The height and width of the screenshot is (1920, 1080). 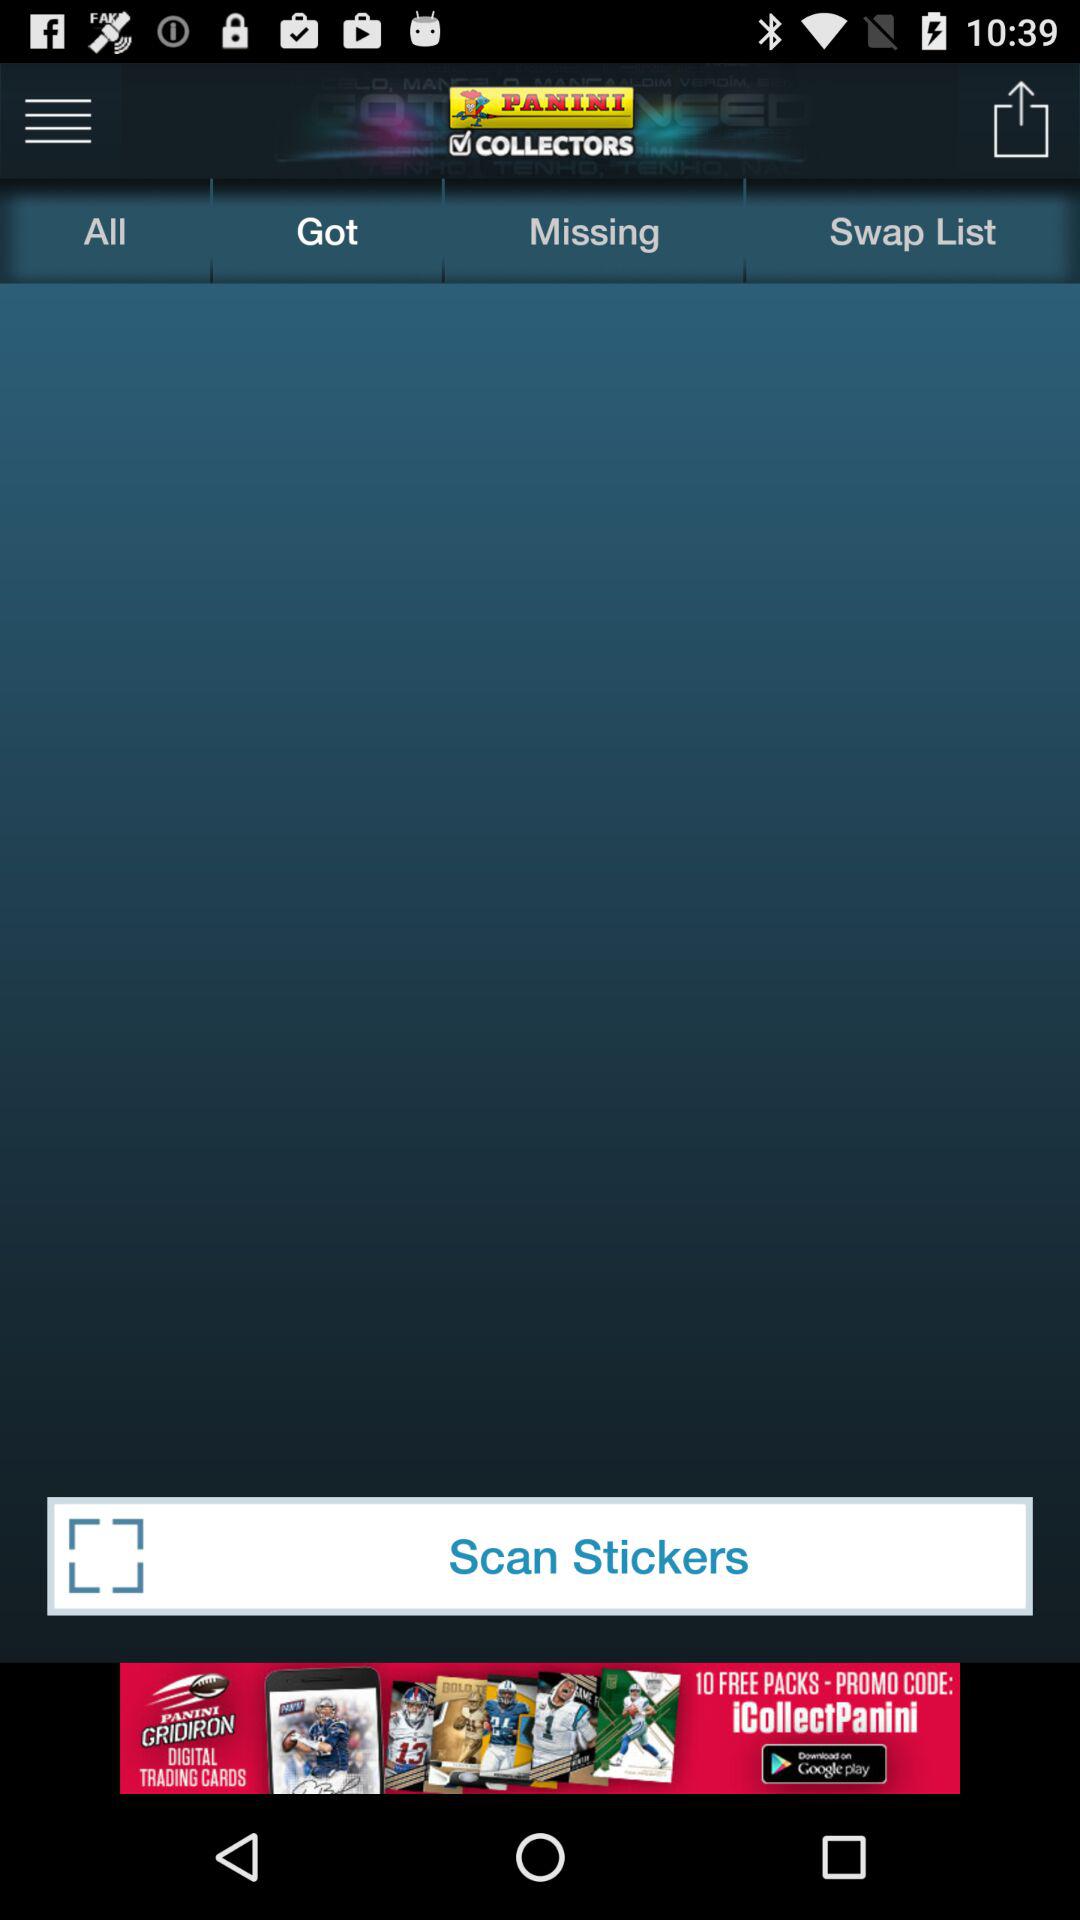 What do you see at coordinates (1022, 120) in the screenshot?
I see `share the article` at bounding box center [1022, 120].